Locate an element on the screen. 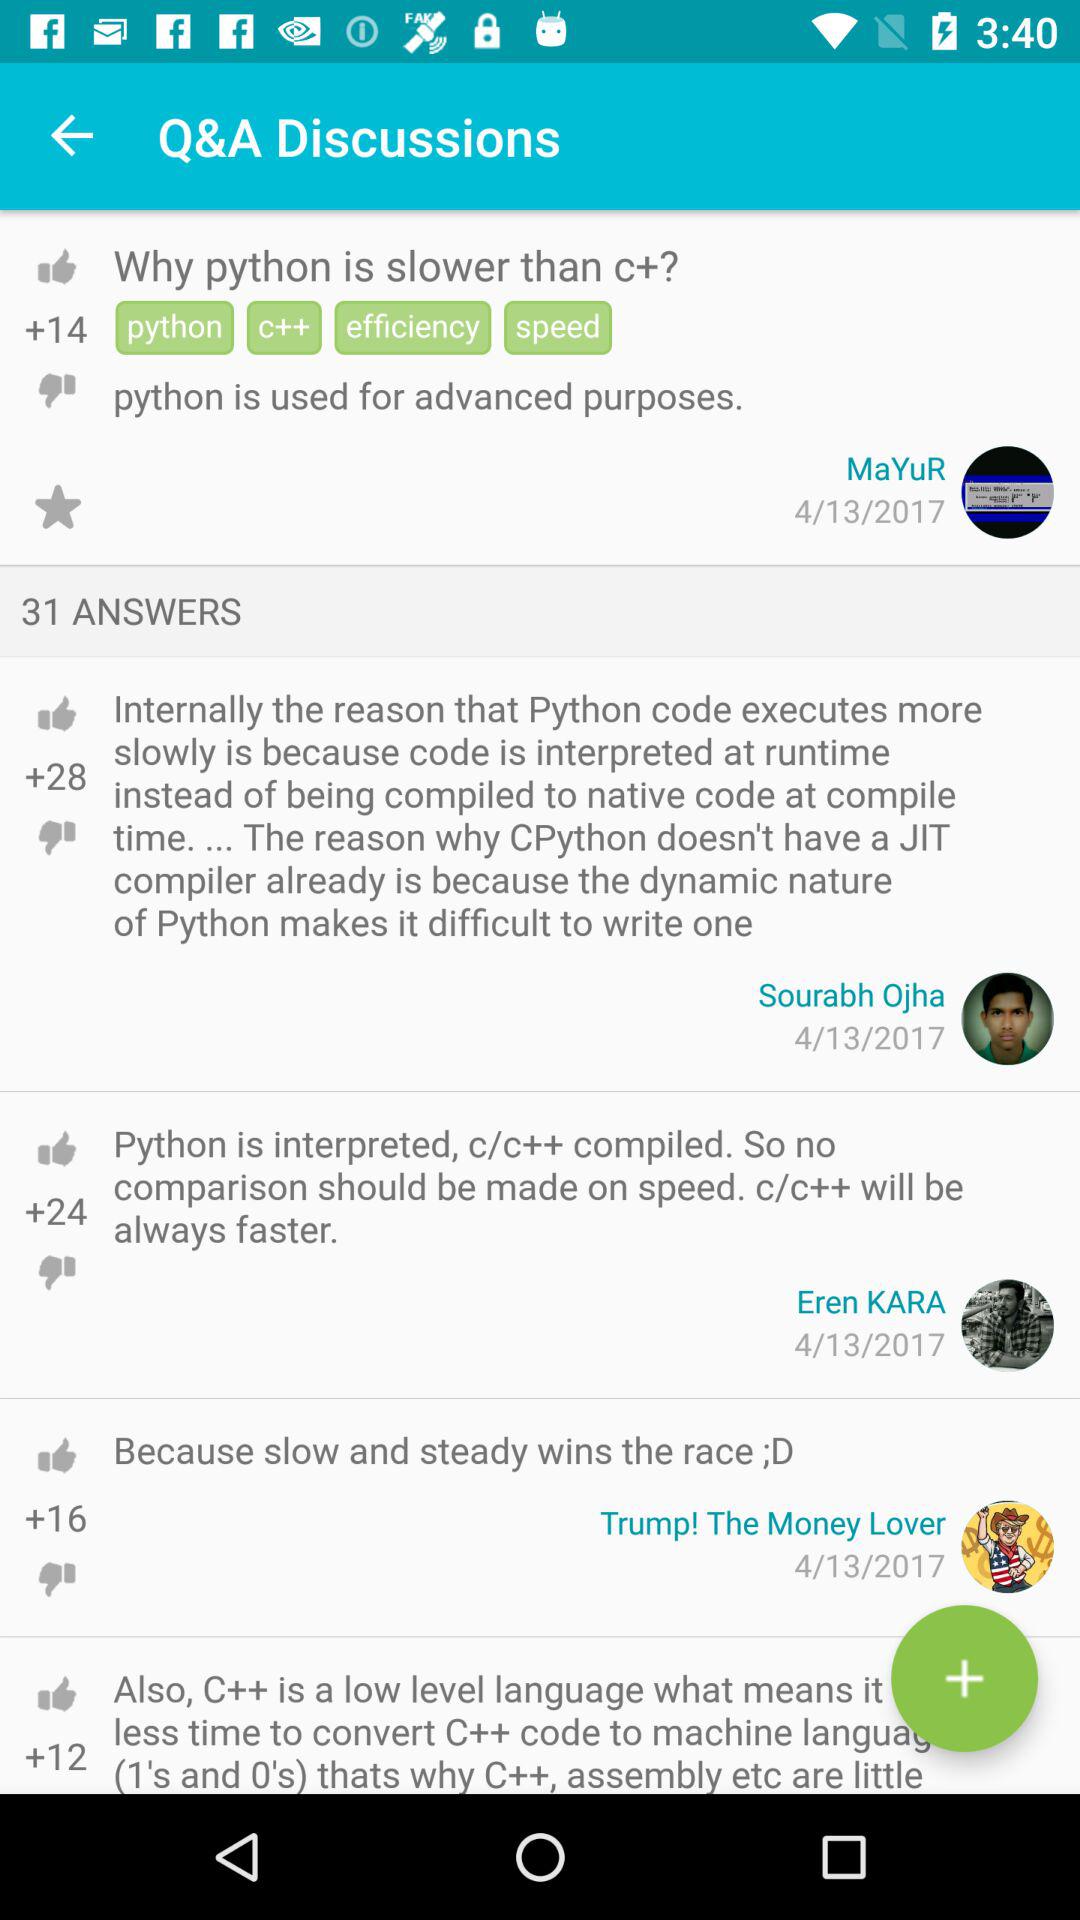 The image size is (1080, 1920). downvote the answer is located at coordinates (56, 837).